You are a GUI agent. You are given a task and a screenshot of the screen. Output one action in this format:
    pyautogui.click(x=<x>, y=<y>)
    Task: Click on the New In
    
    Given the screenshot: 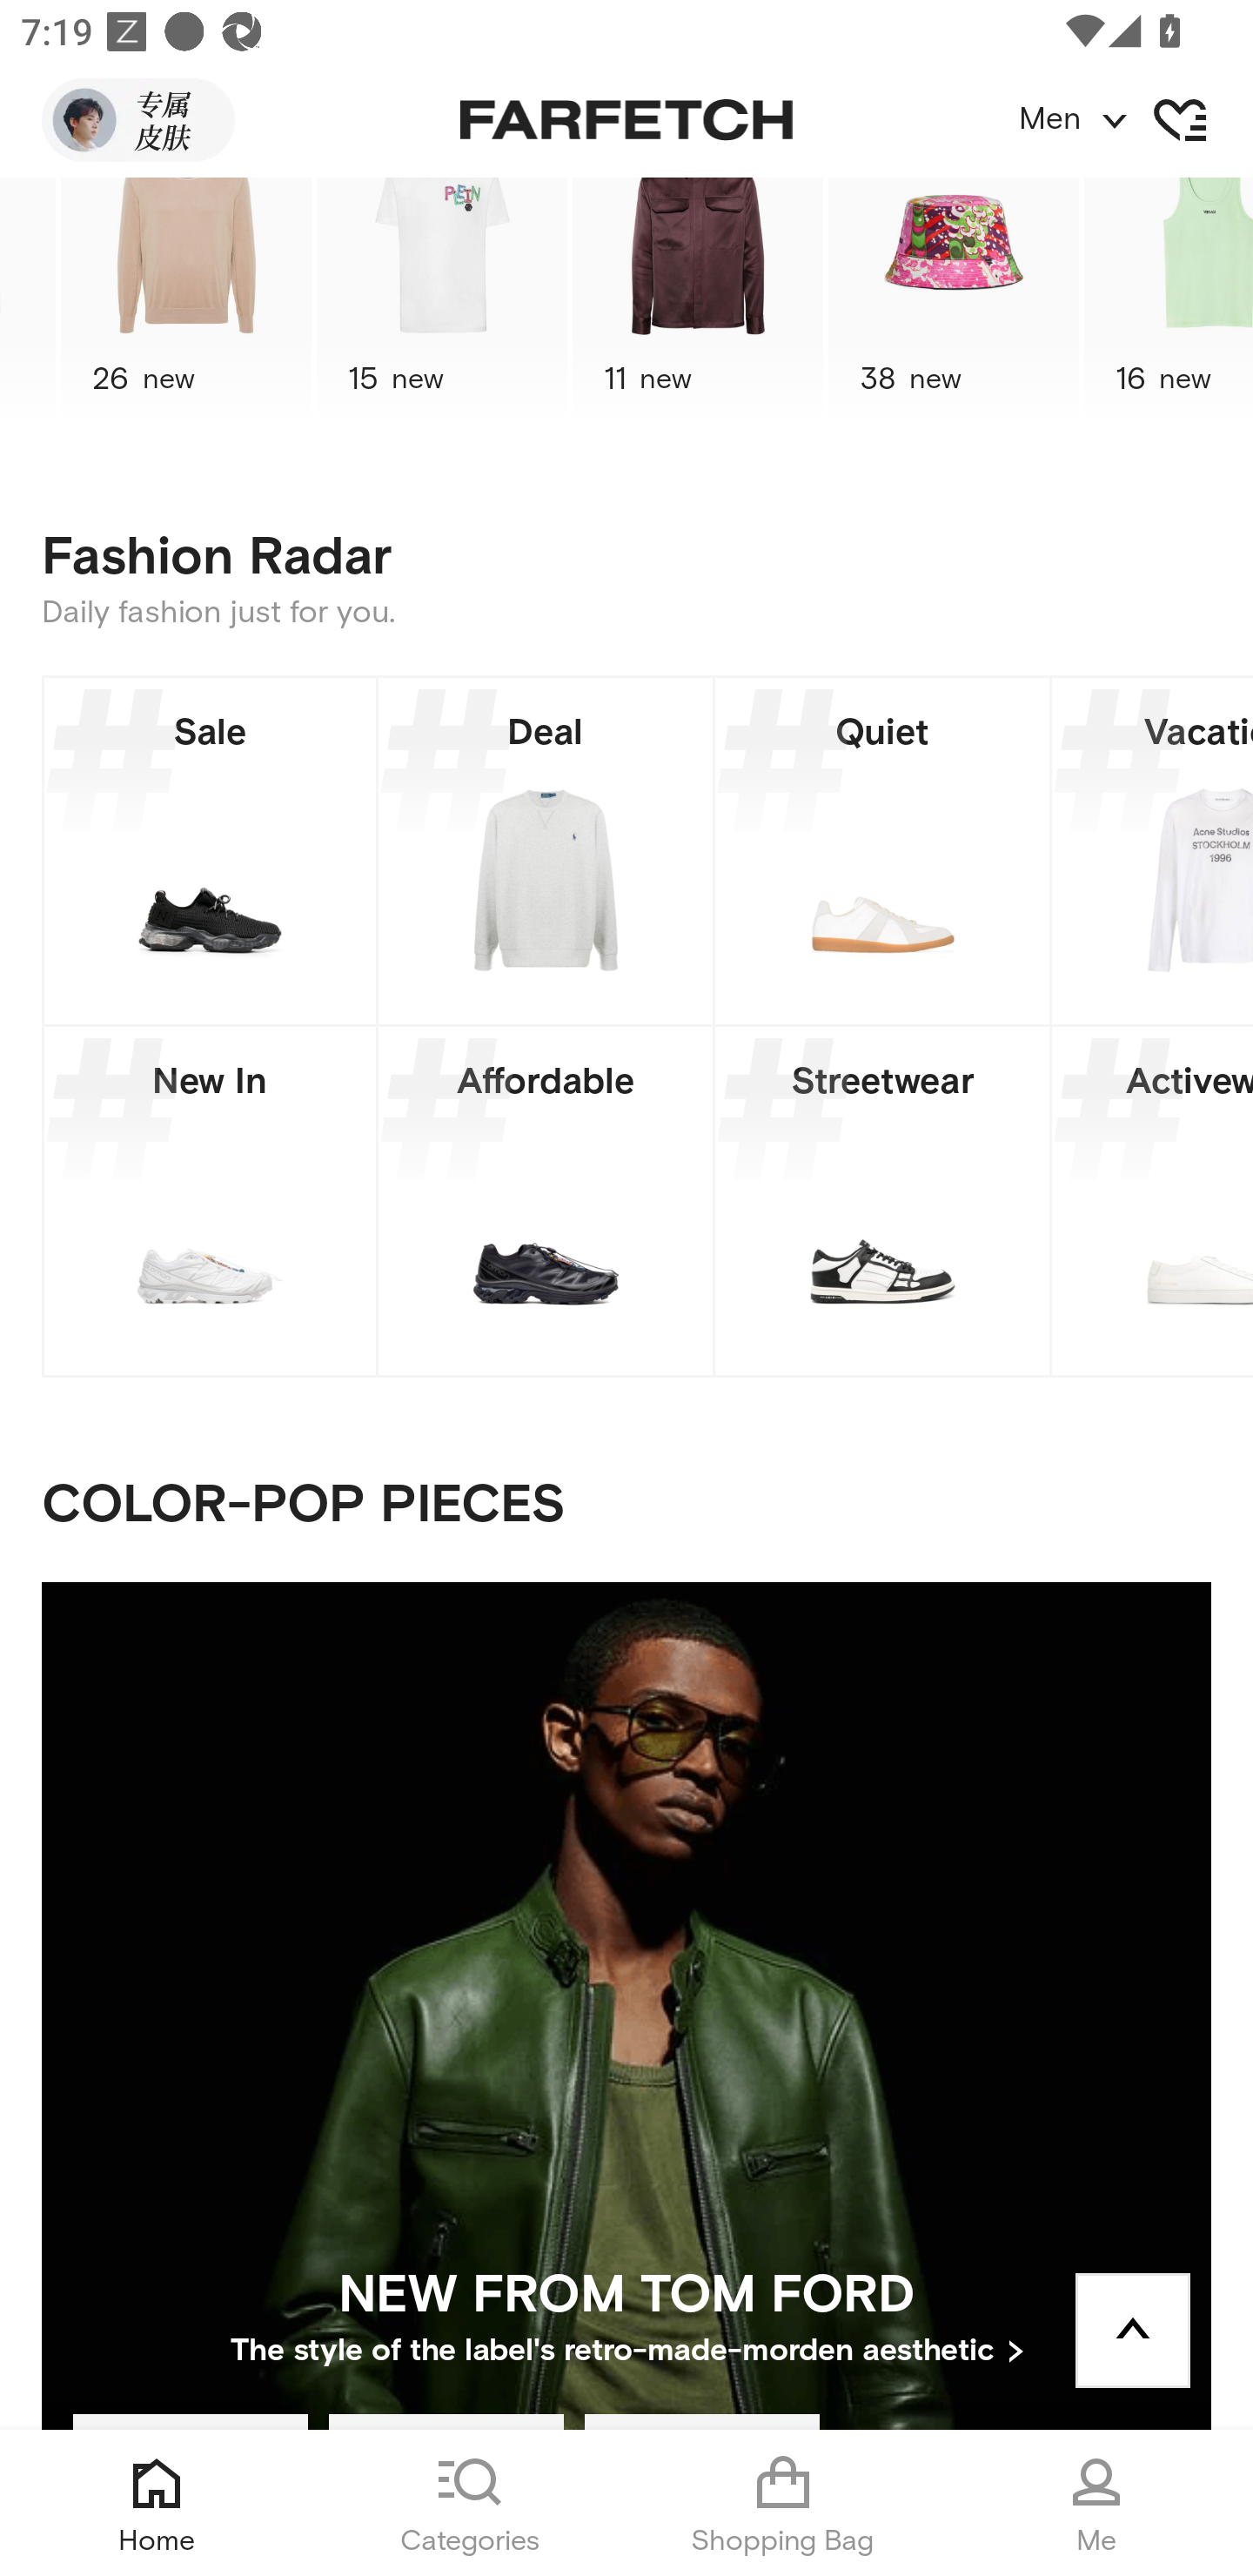 What is the action you would take?
    pyautogui.click(x=210, y=1201)
    